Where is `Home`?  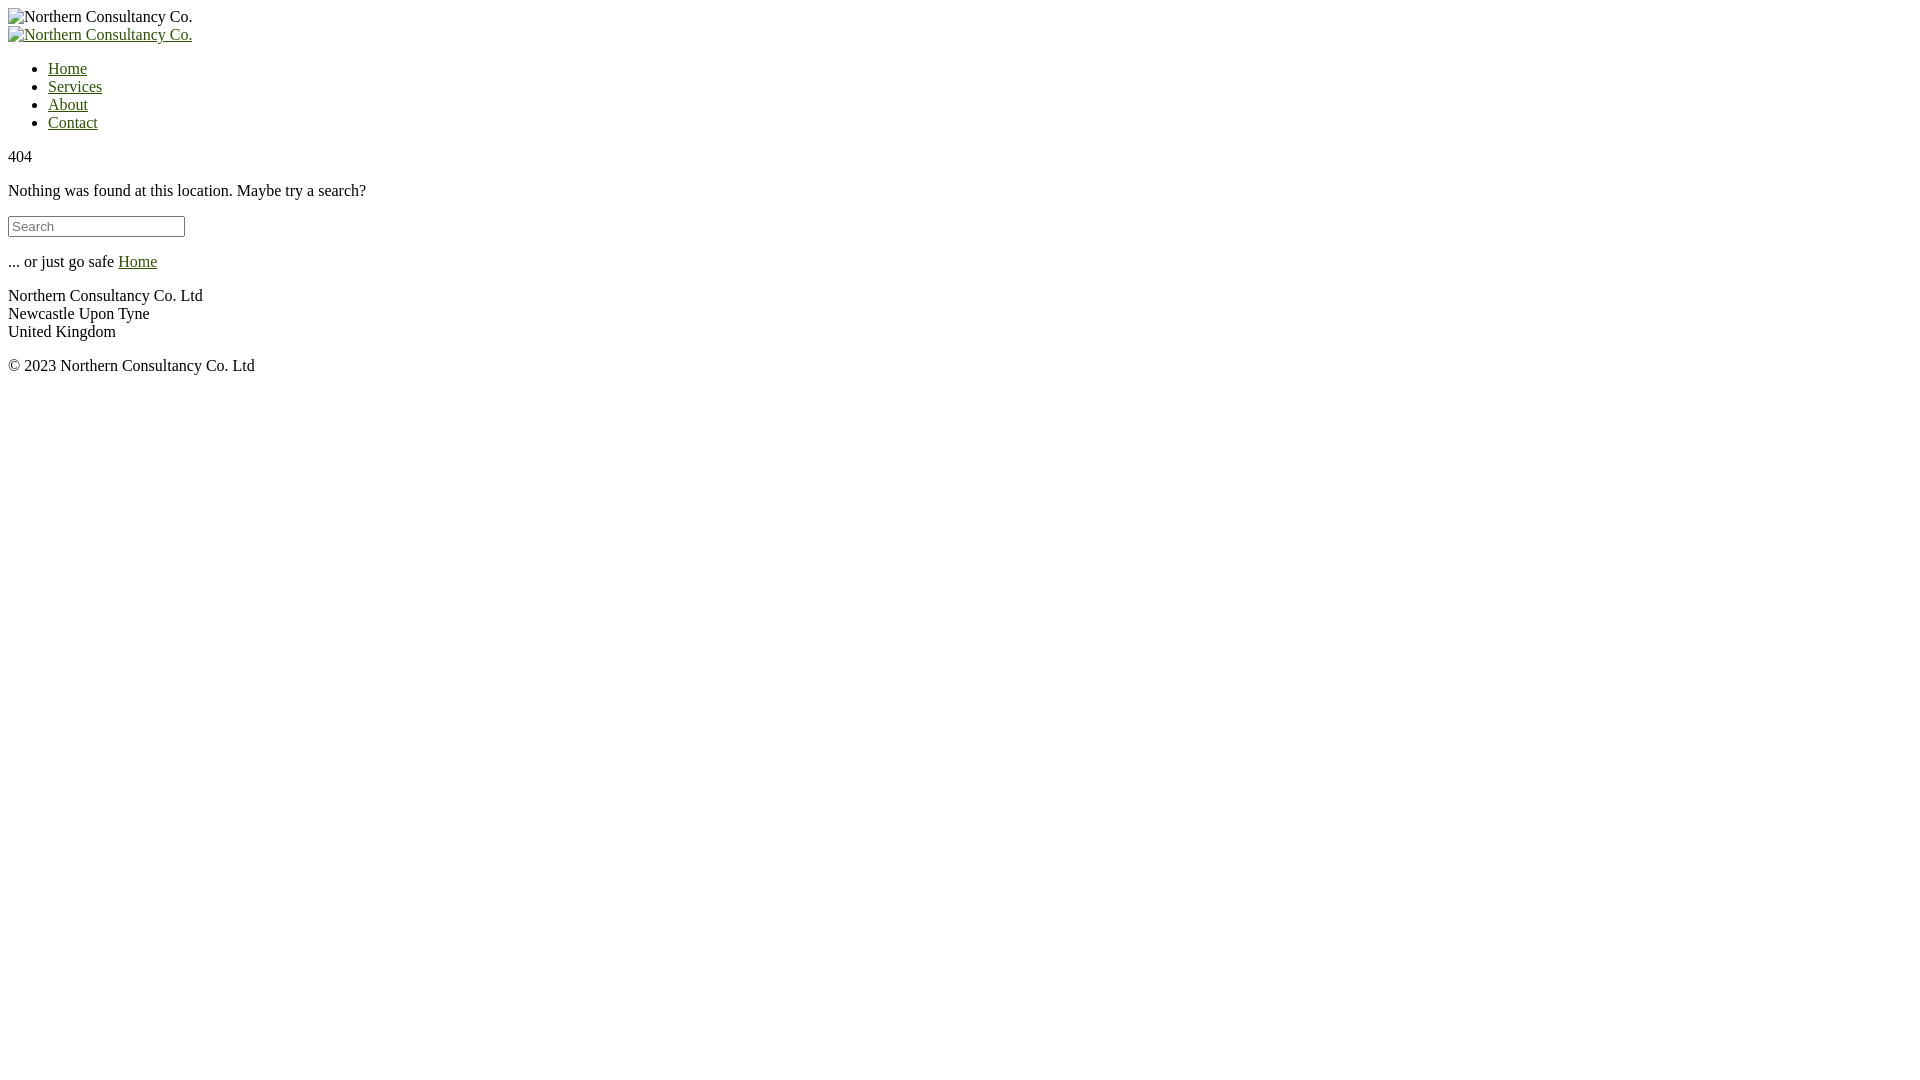 Home is located at coordinates (138, 262).